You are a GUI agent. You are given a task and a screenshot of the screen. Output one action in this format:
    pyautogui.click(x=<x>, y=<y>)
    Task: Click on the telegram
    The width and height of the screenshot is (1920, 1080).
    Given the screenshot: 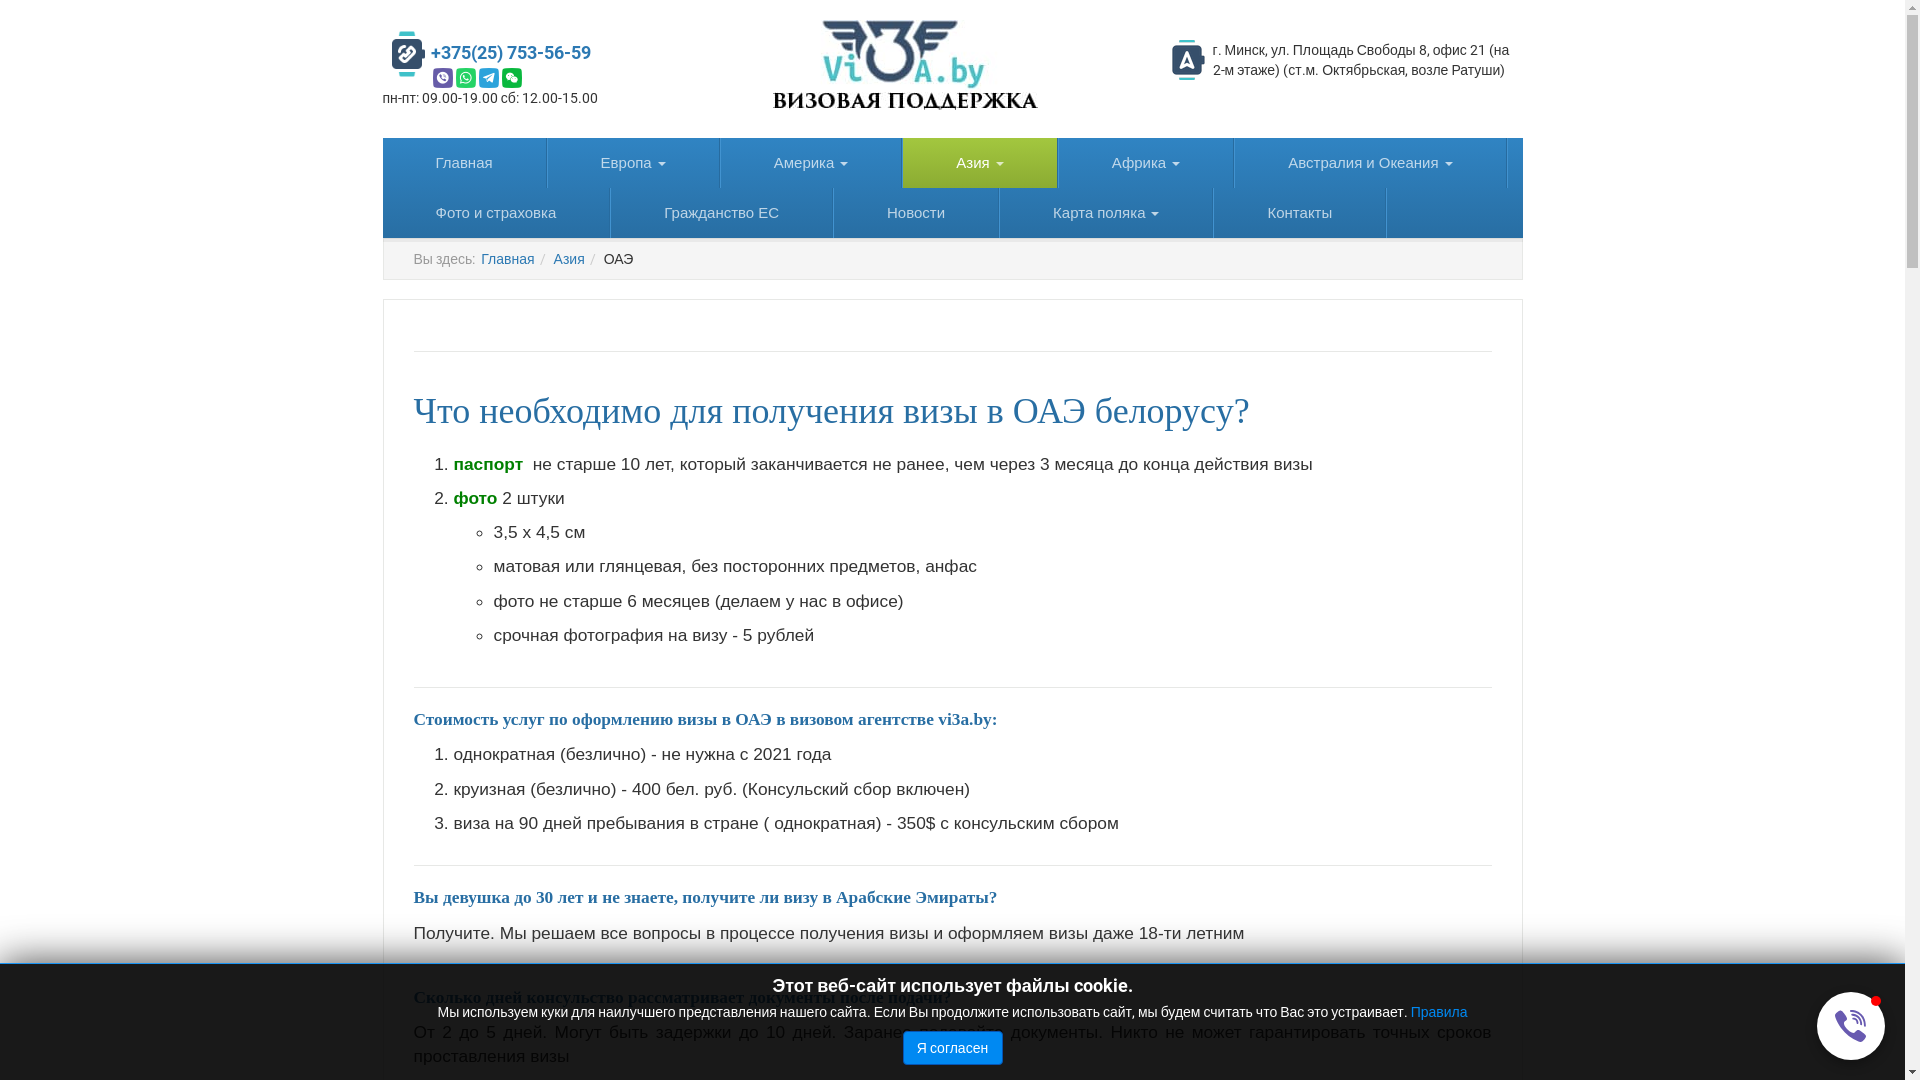 What is the action you would take?
    pyautogui.click(x=488, y=78)
    